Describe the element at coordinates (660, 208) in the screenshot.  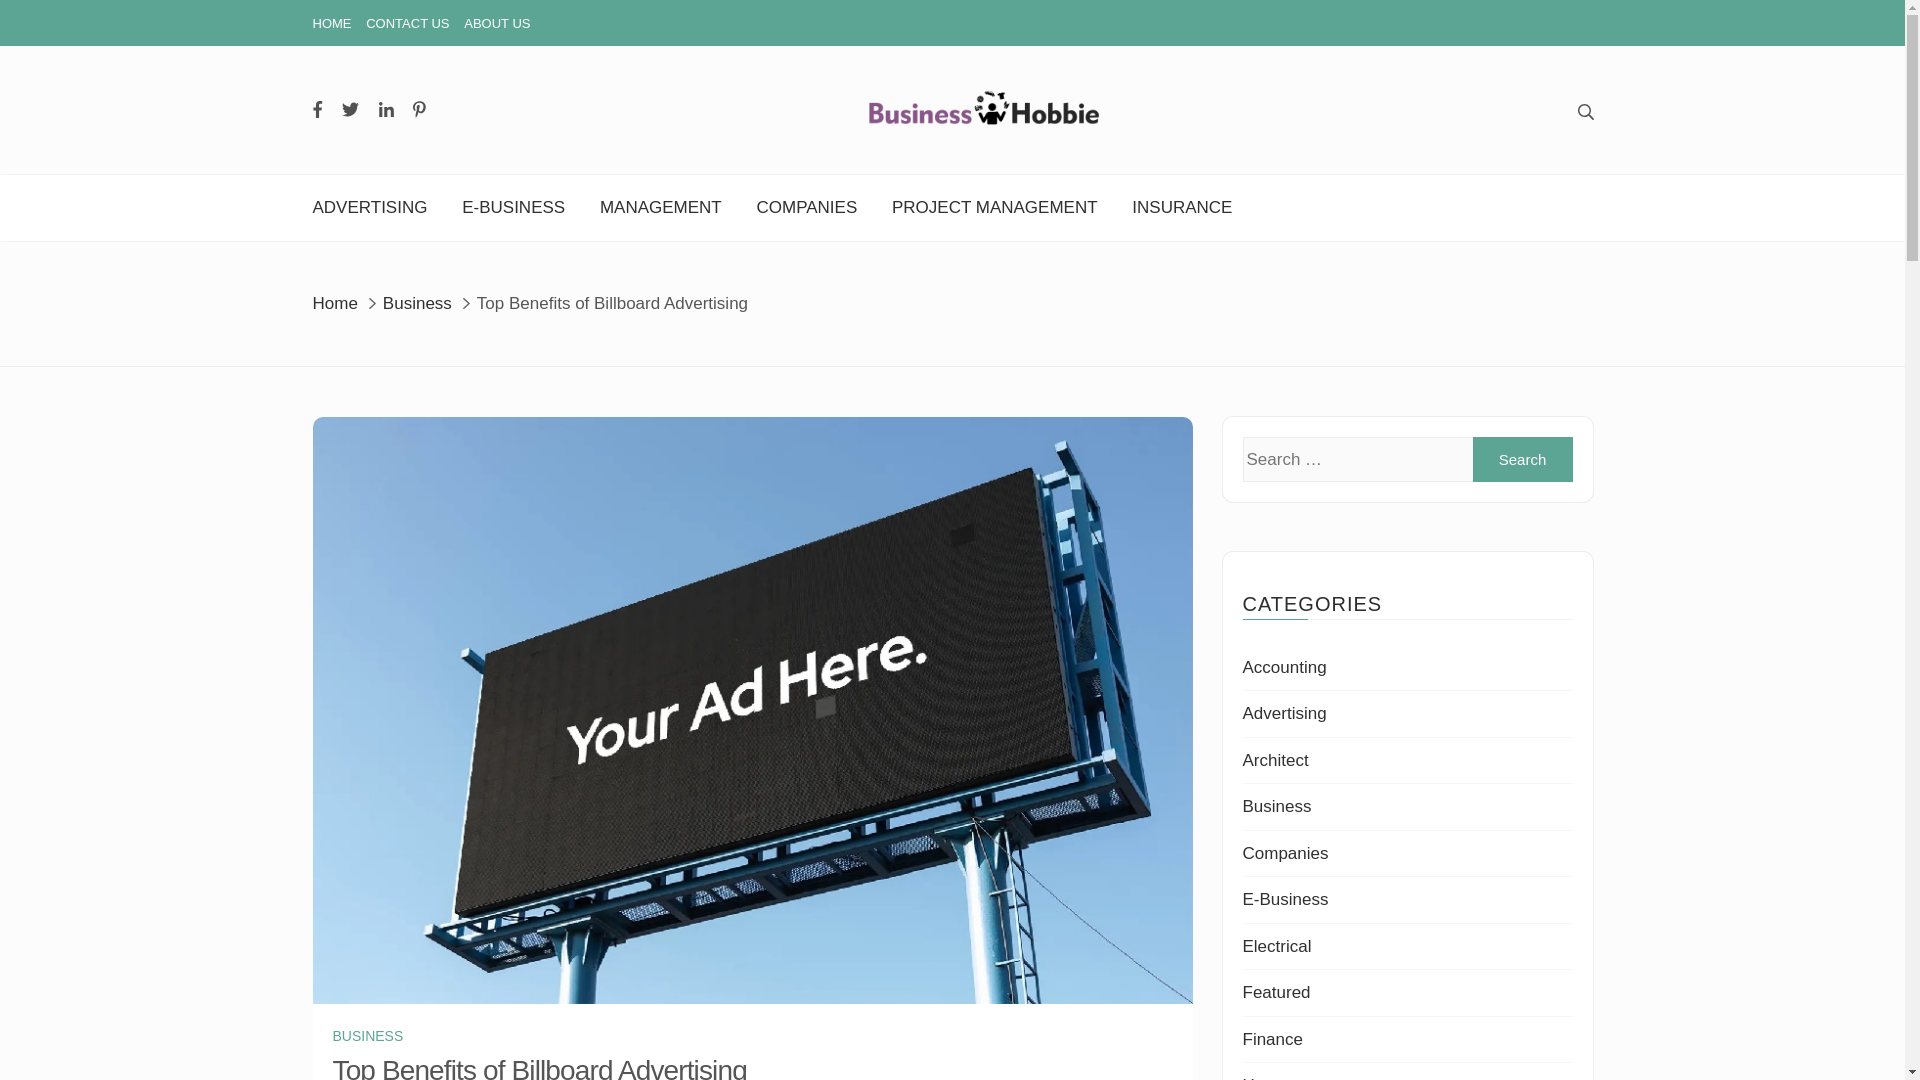
I see `MANAGEMENT` at that location.